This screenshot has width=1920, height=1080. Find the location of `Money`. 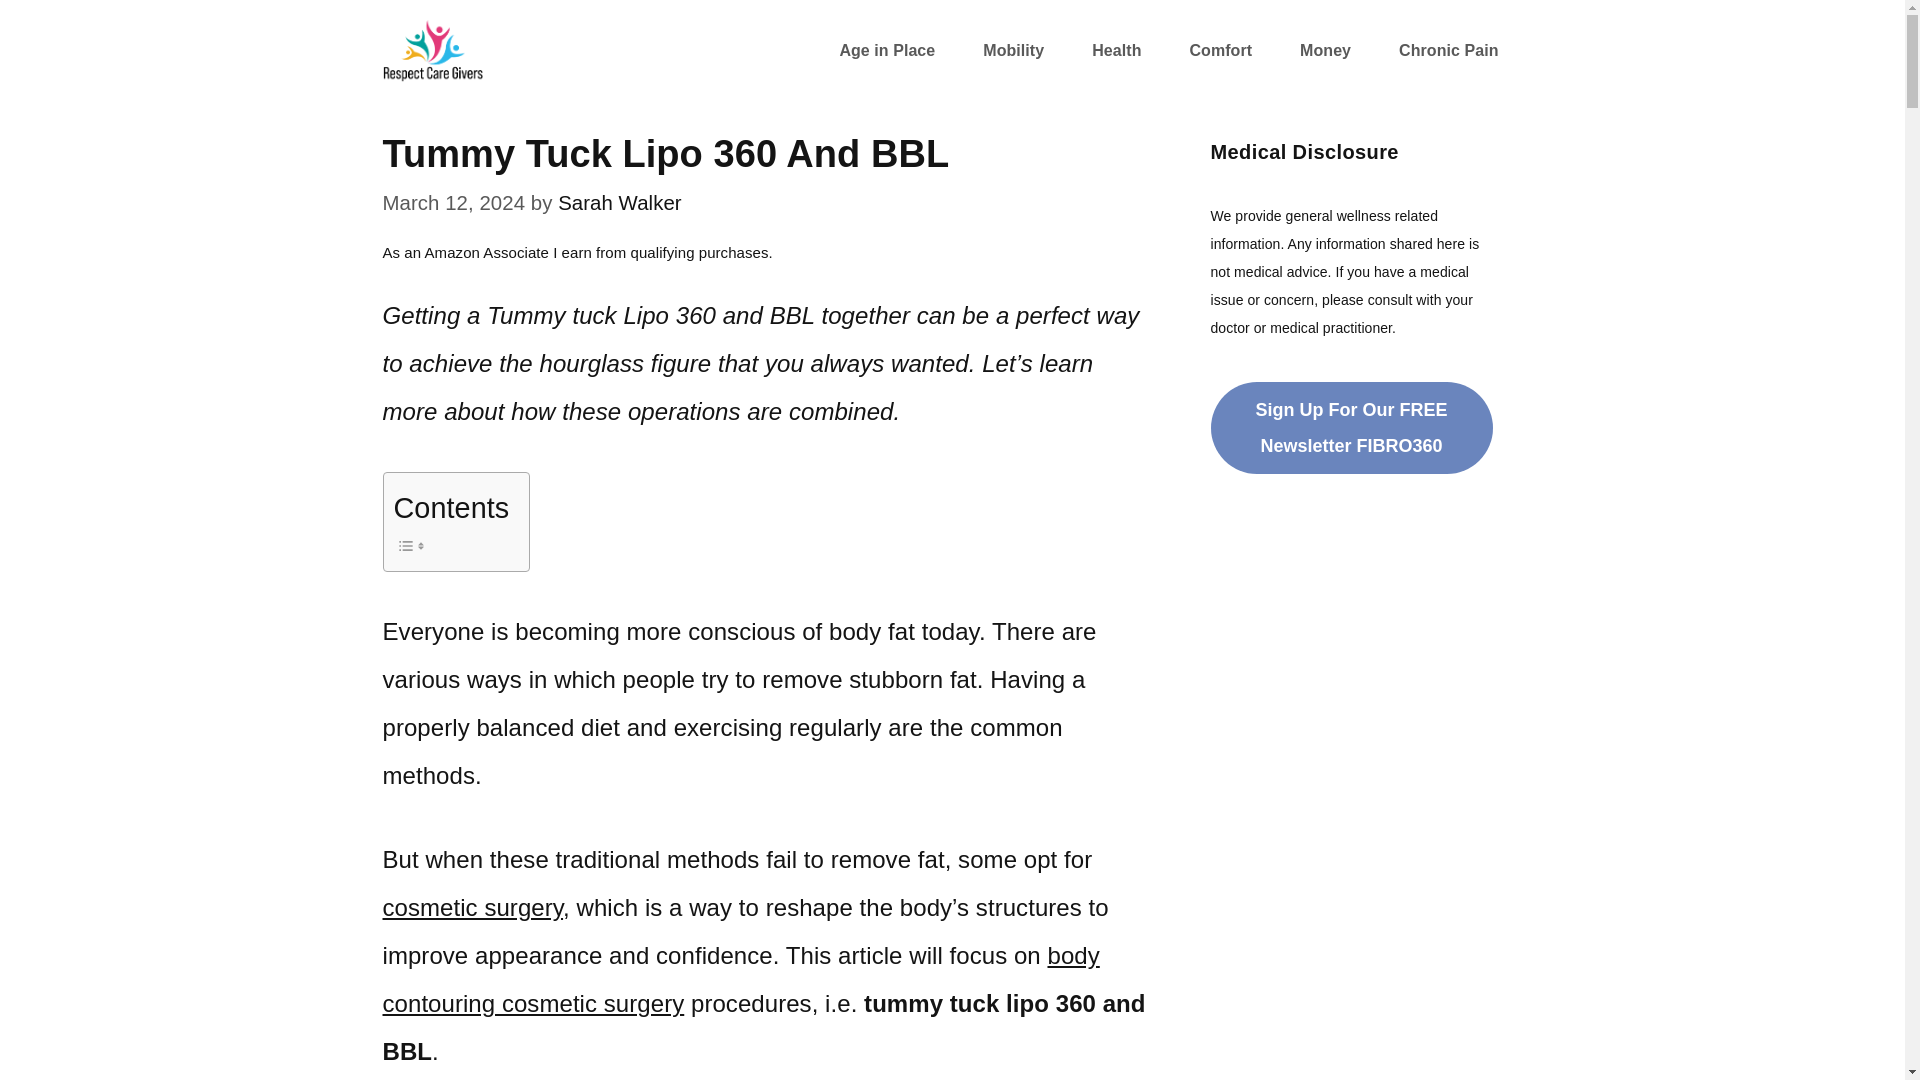

Money is located at coordinates (1325, 50).